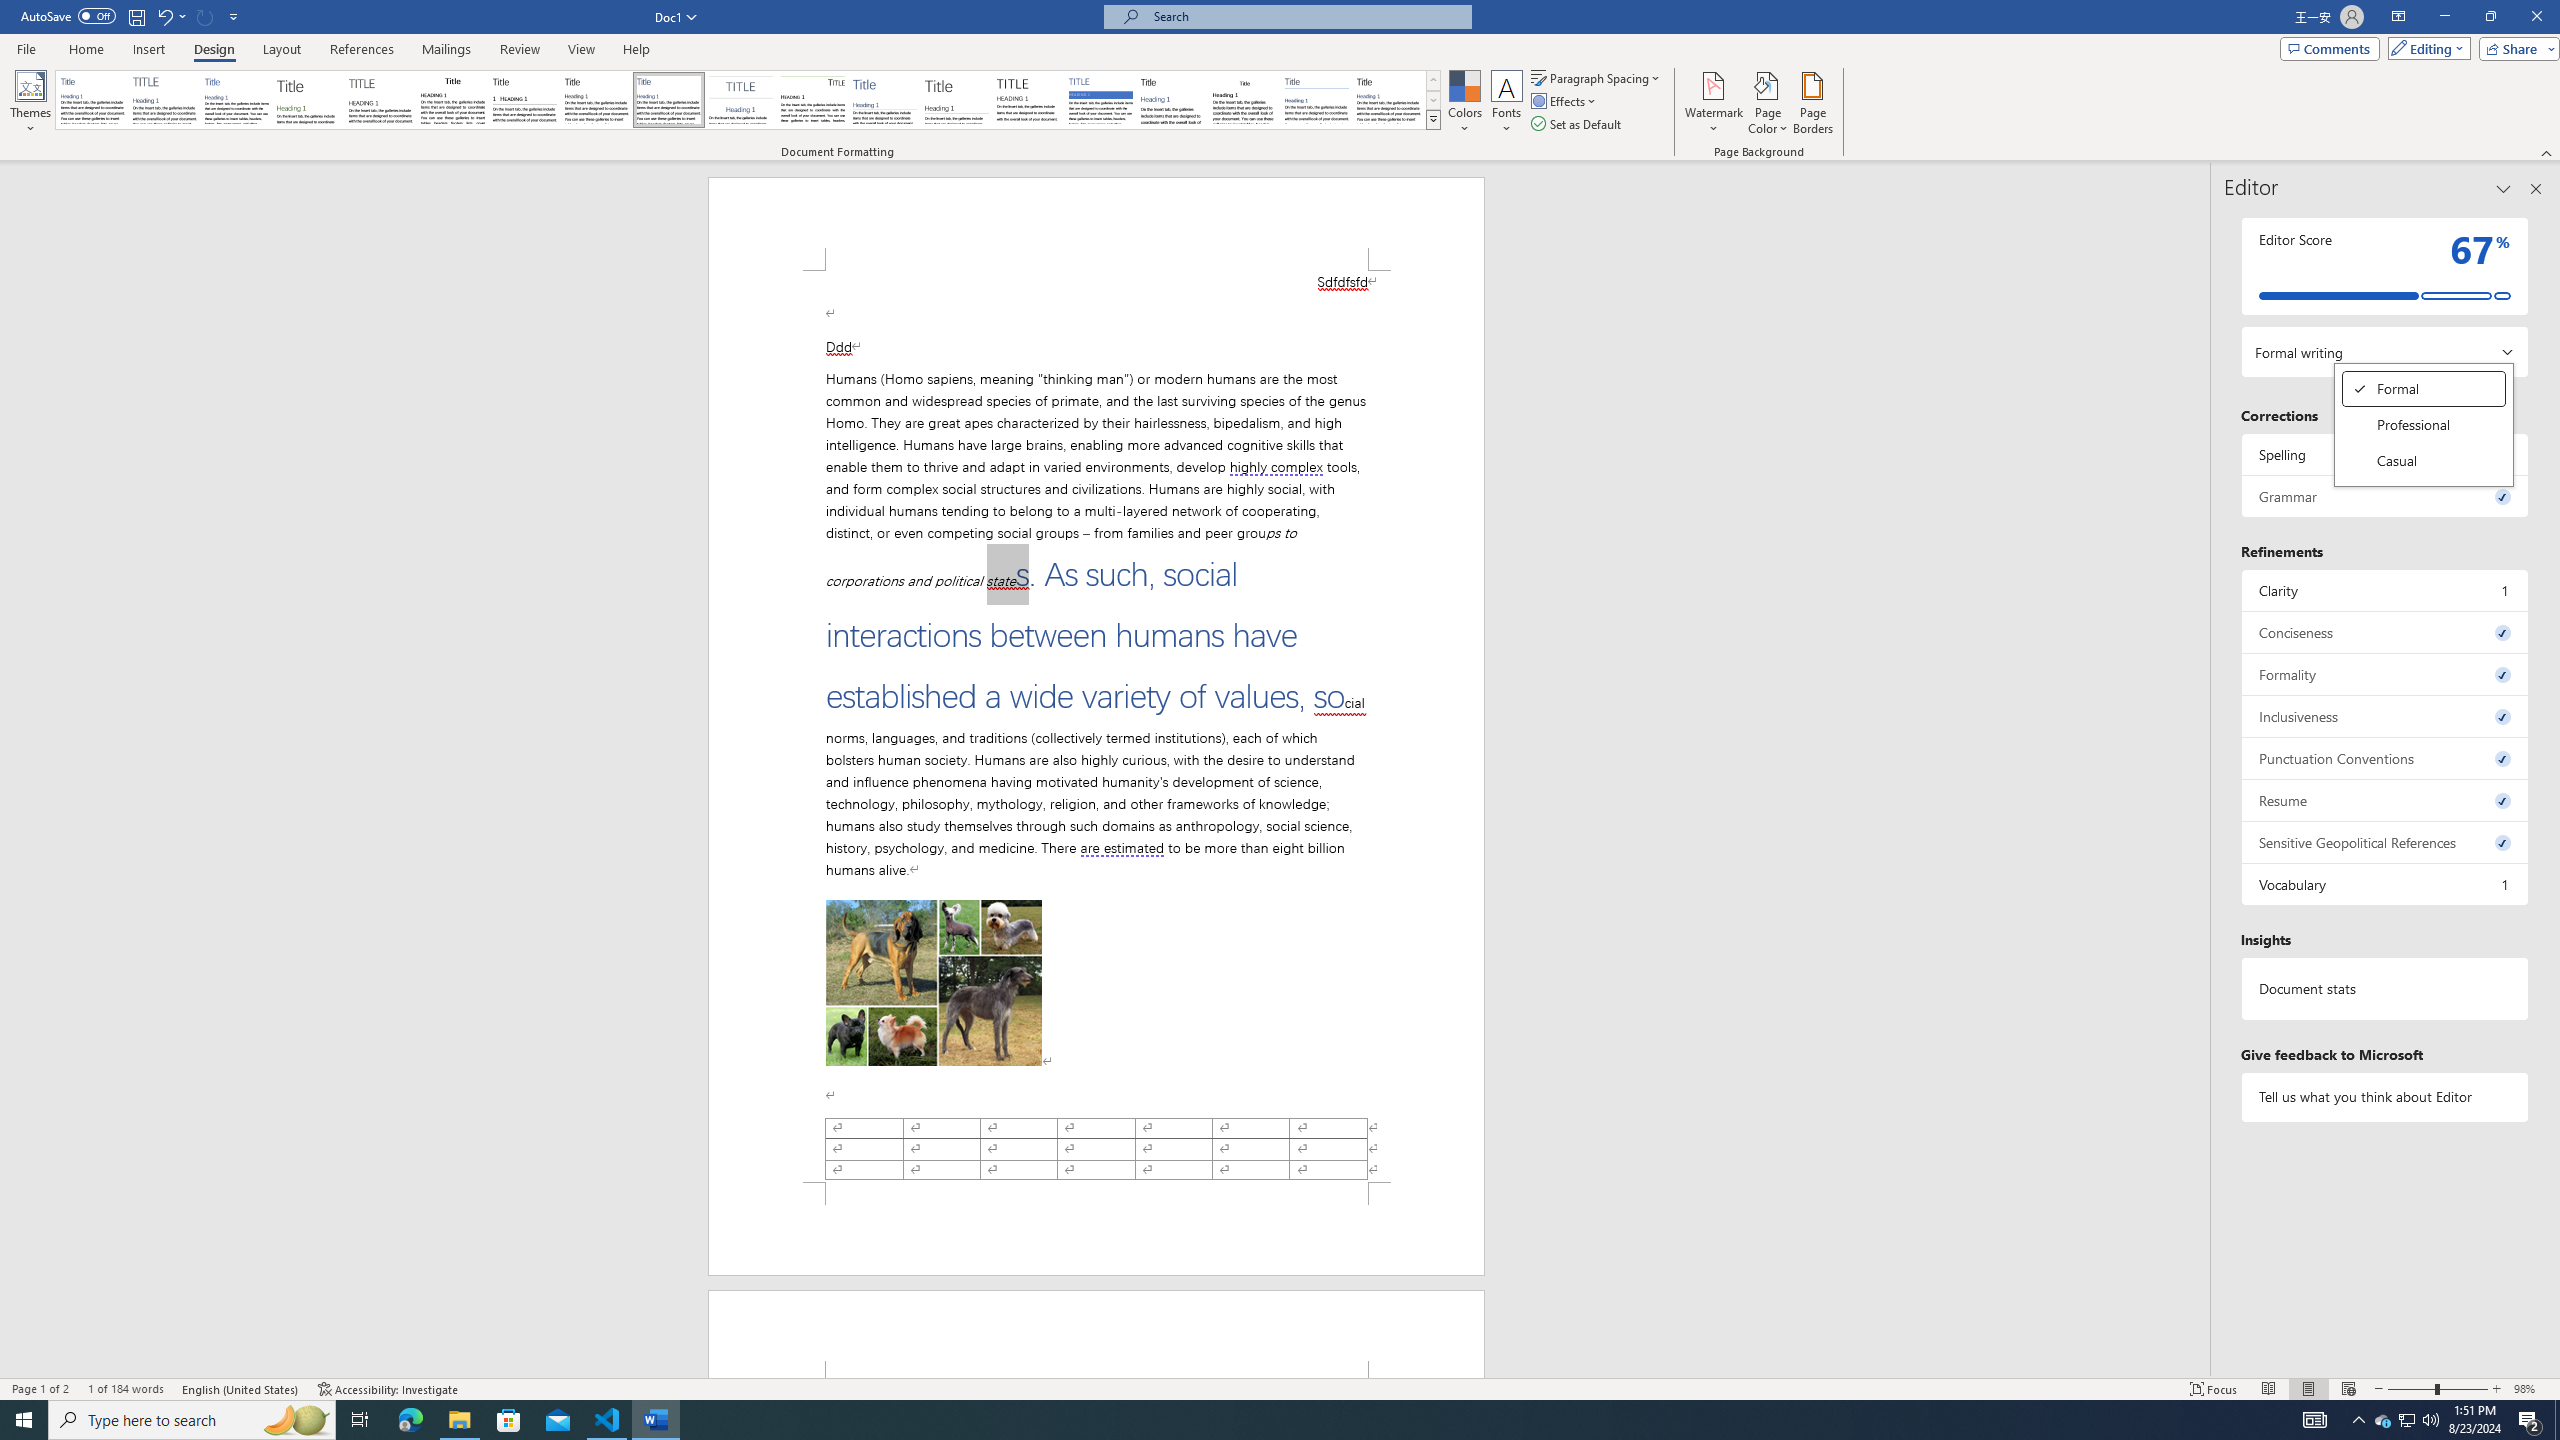  I want to click on Conciseness, 0 issues. Press space or enter to review items., so click(2386, 632).